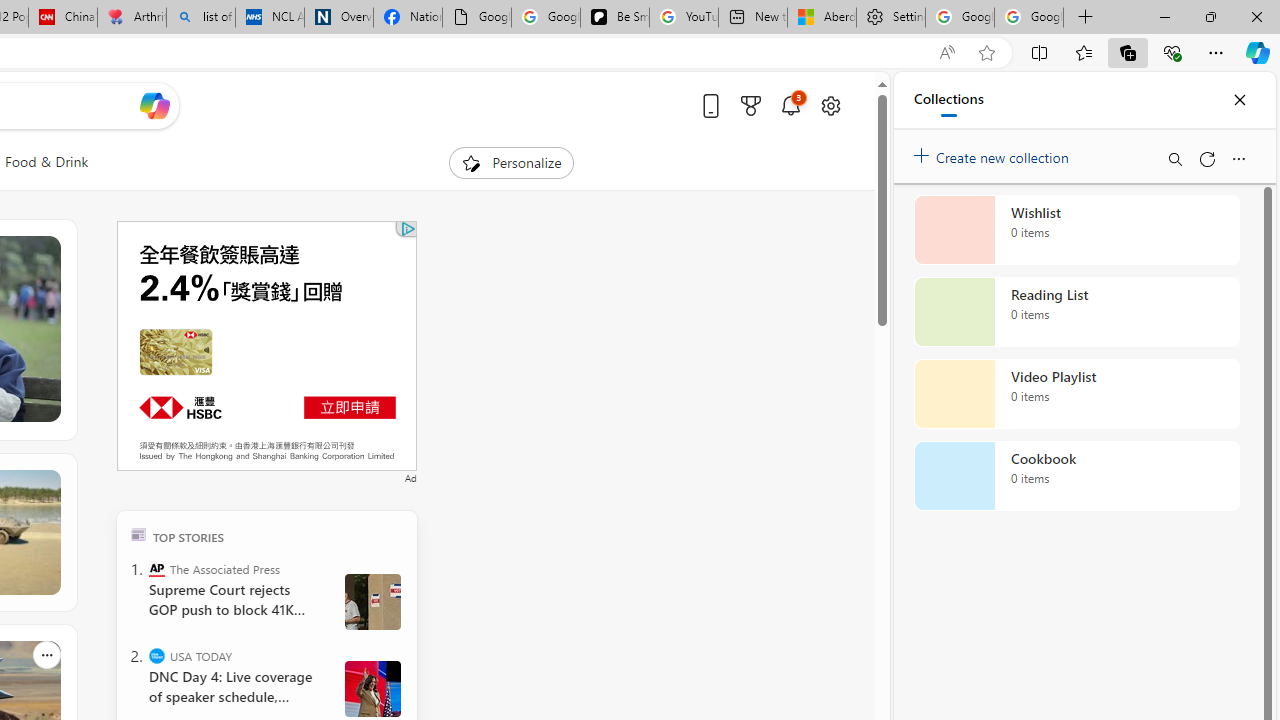 The height and width of the screenshot is (720, 1280). Describe the element at coordinates (1238, 158) in the screenshot. I see `More options menu` at that location.